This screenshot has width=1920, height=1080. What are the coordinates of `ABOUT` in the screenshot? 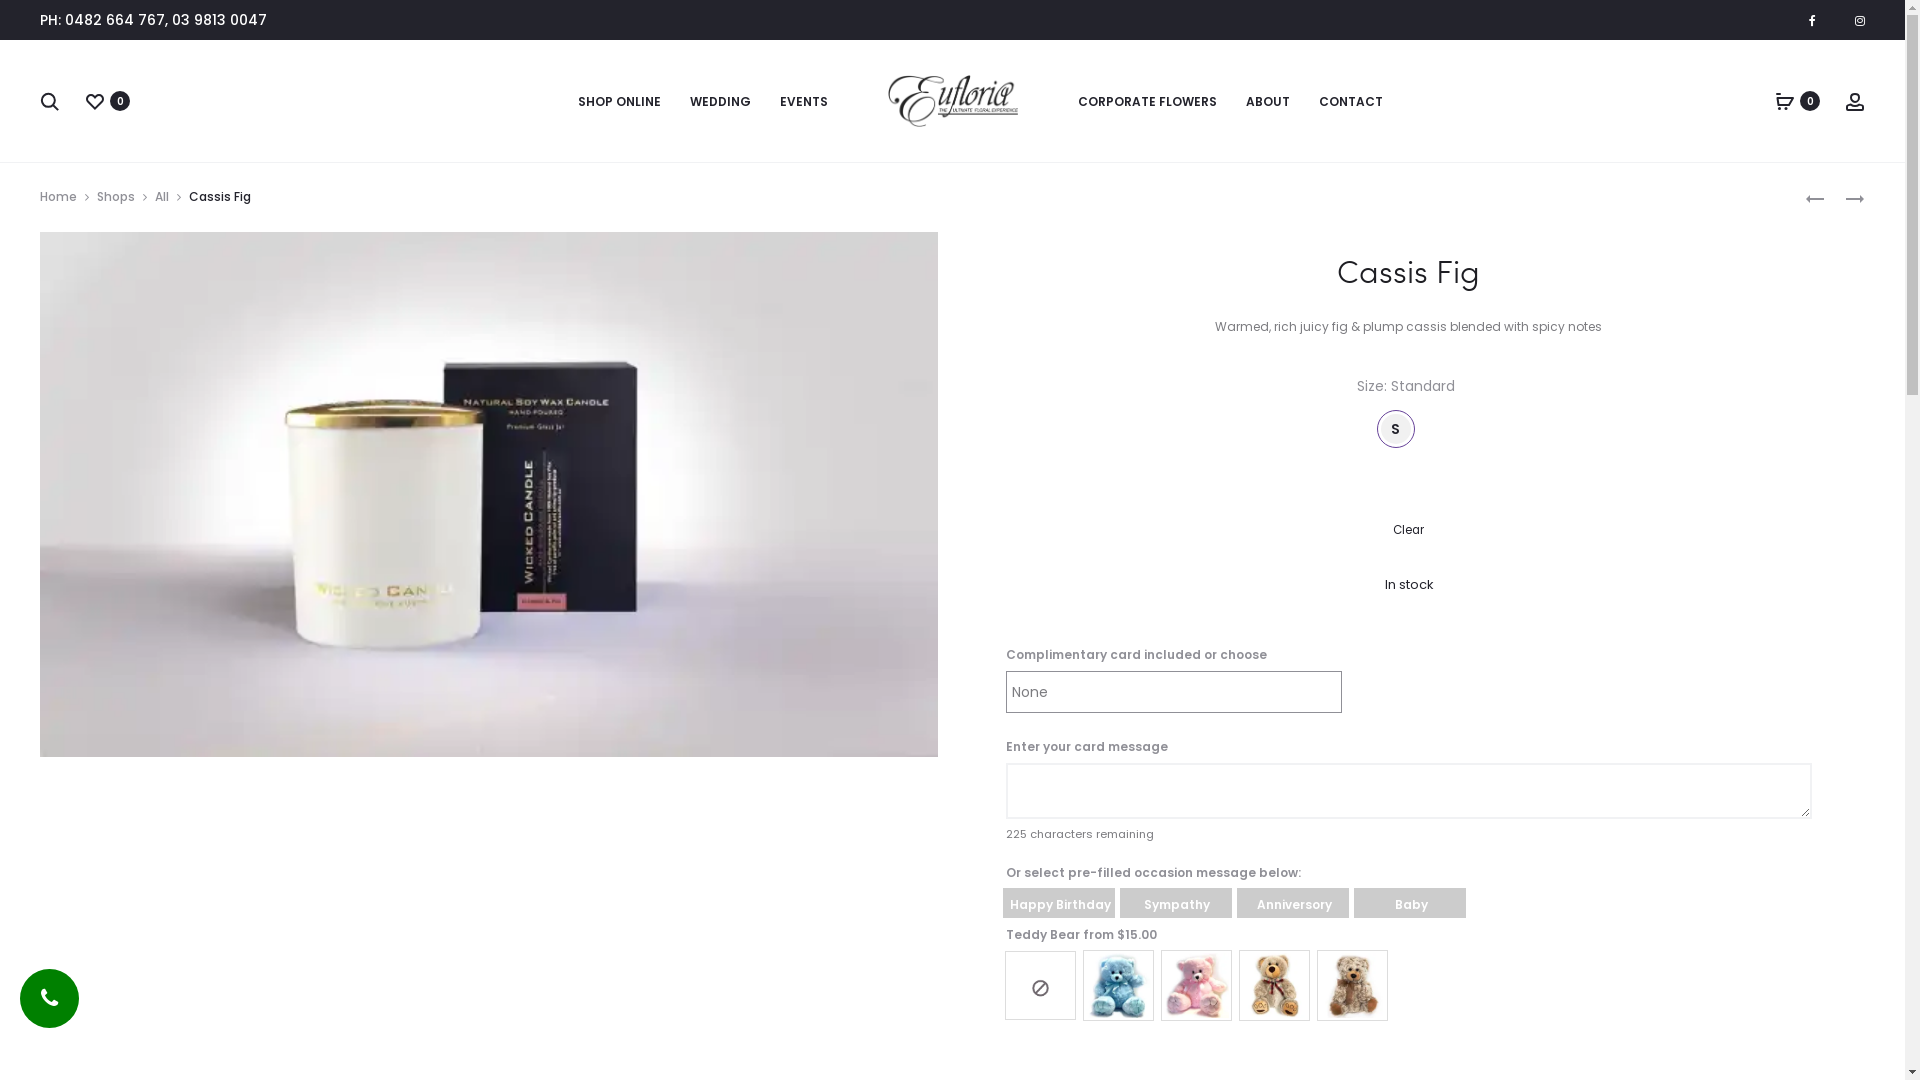 It's located at (1268, 102).